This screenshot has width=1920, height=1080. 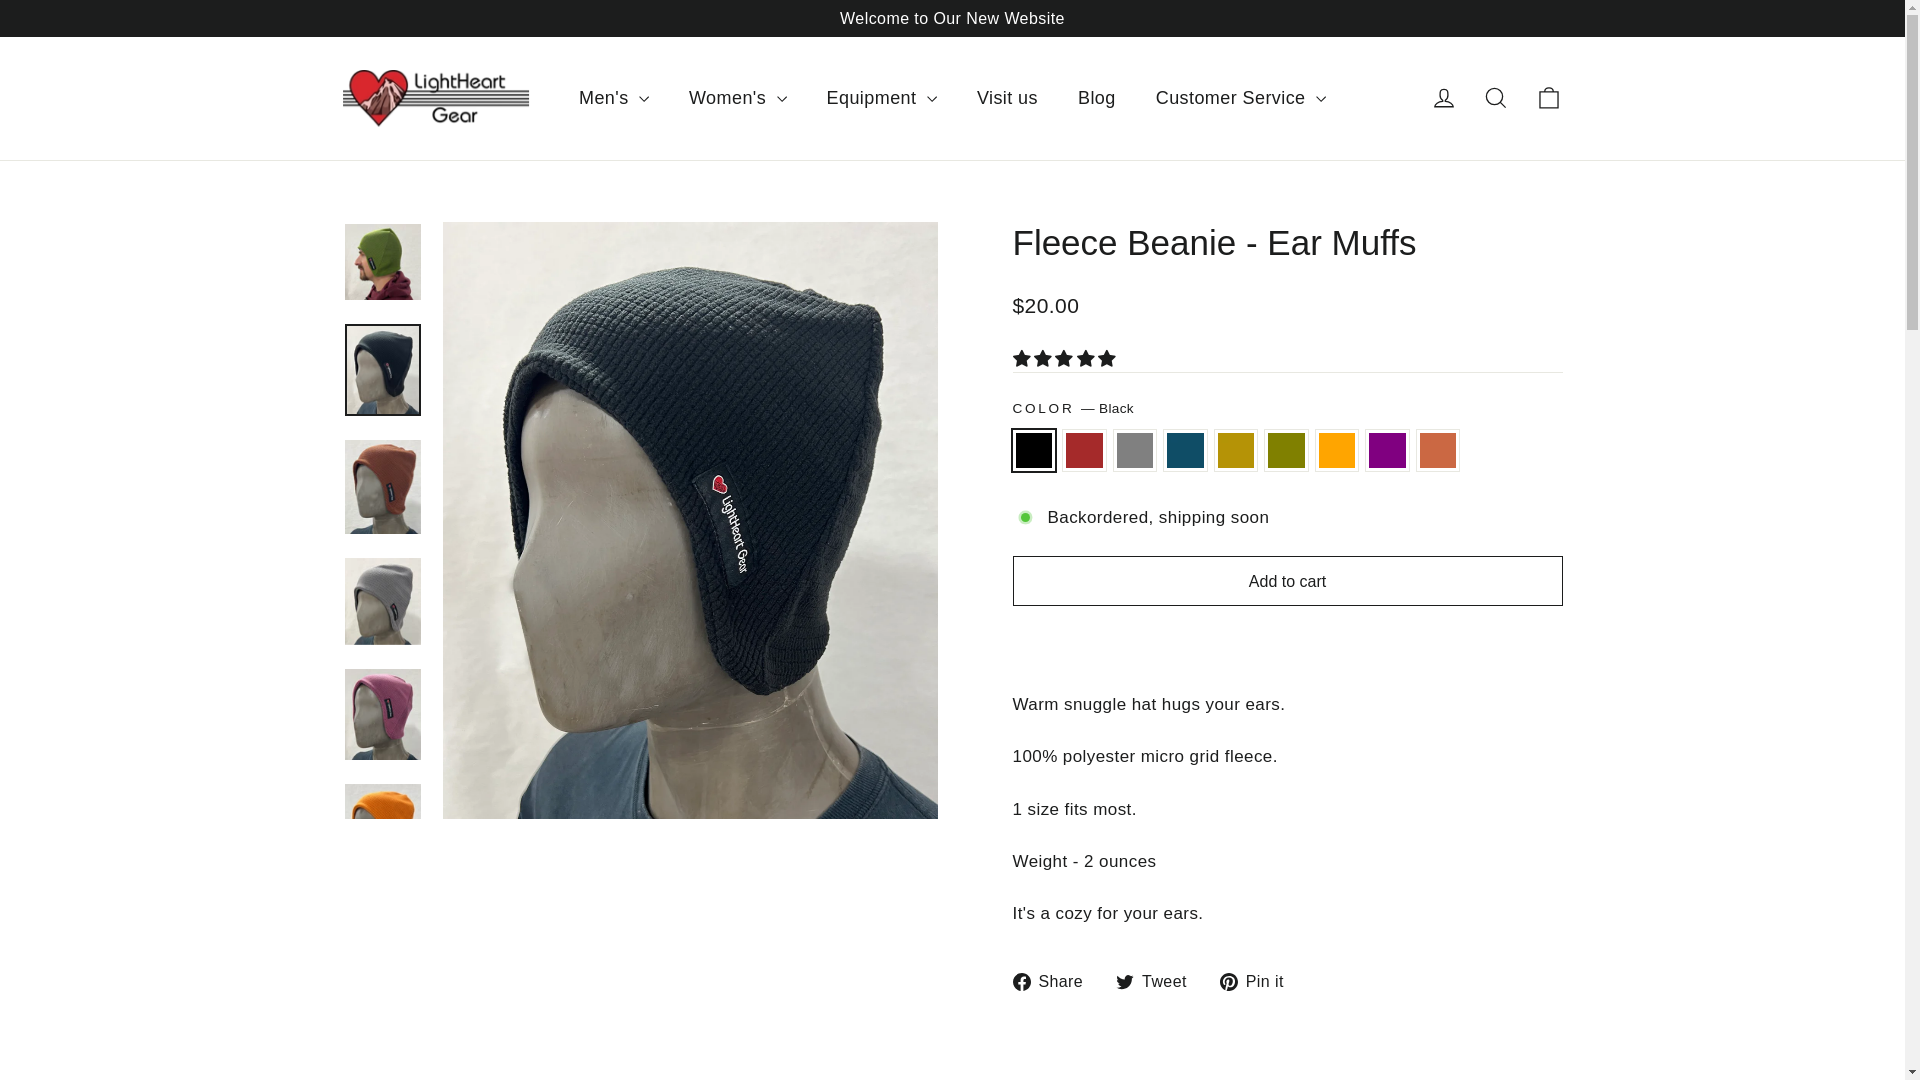 What do you see at coordinates (1124, 982) in the screenshot?
I see `twitter` at bounding box center [1124, 982].